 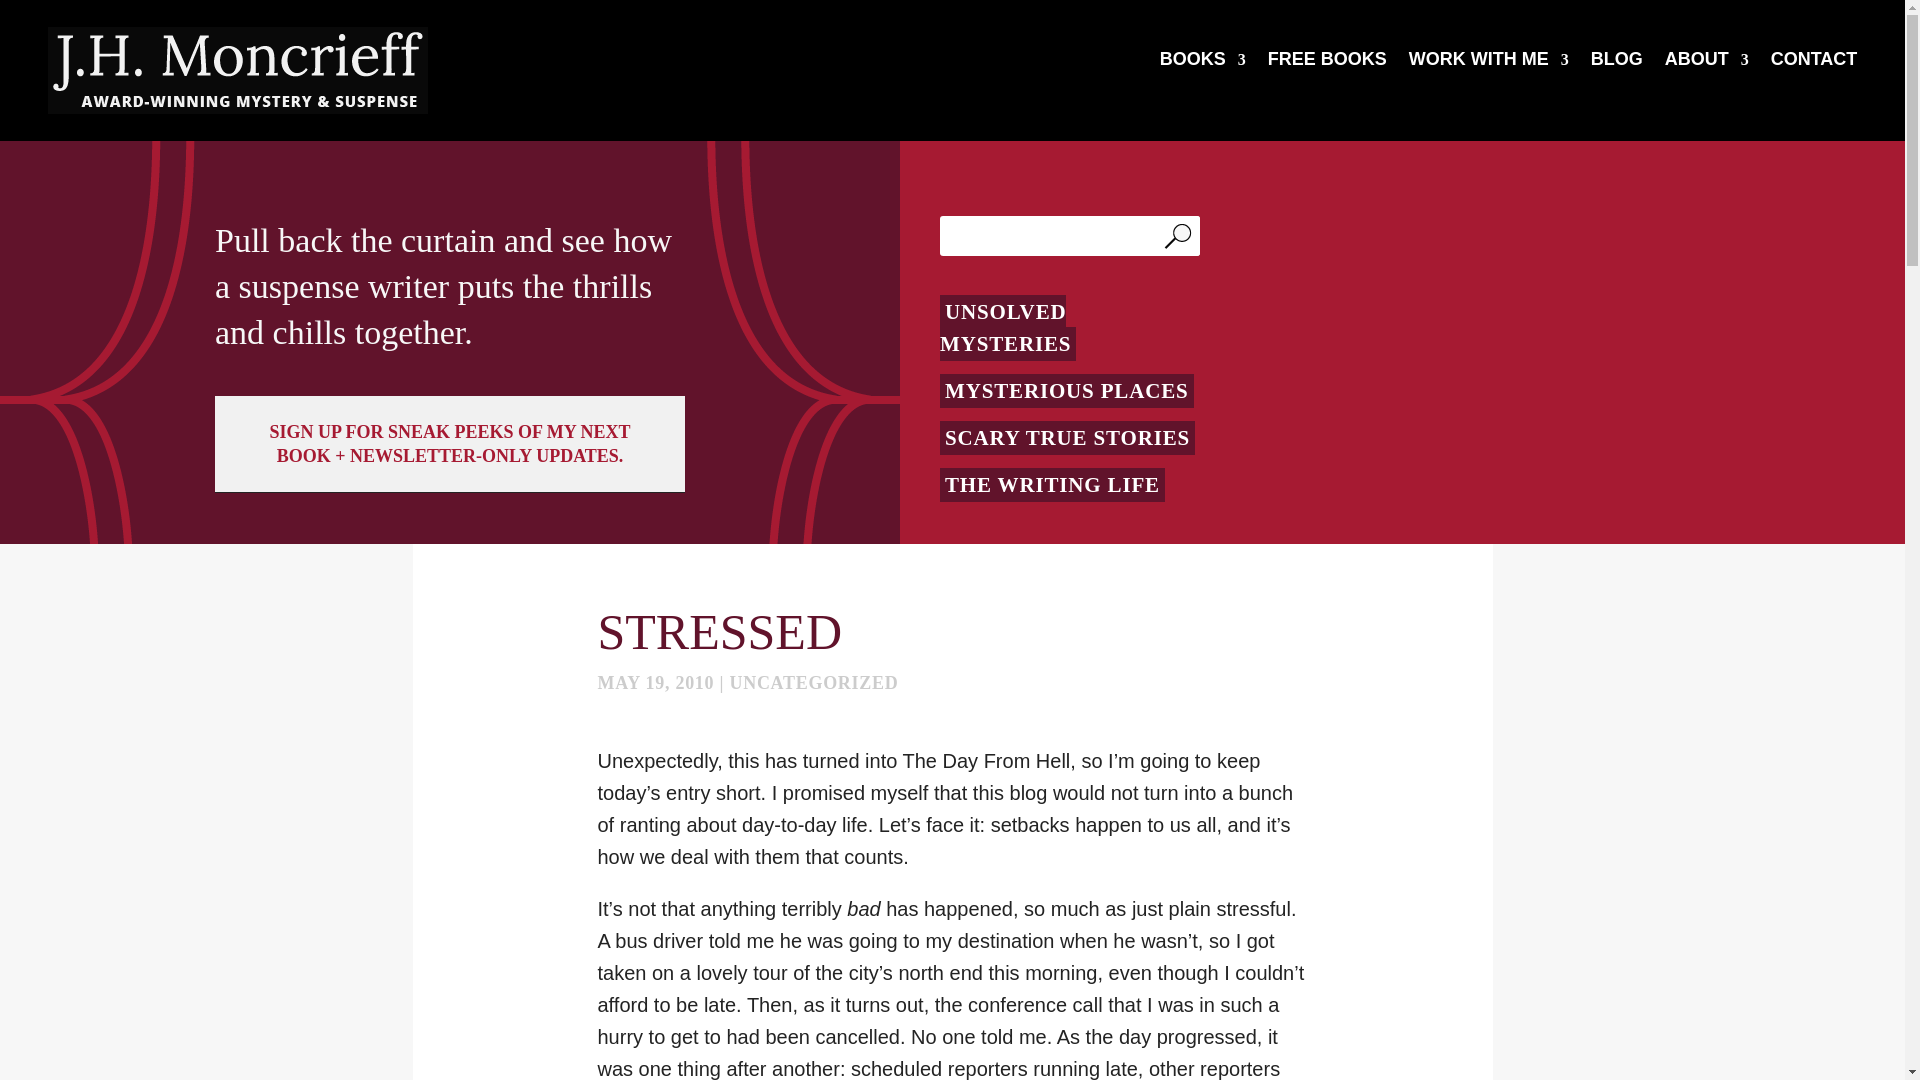 I want to click on Search, so click(x=1182, y=236).